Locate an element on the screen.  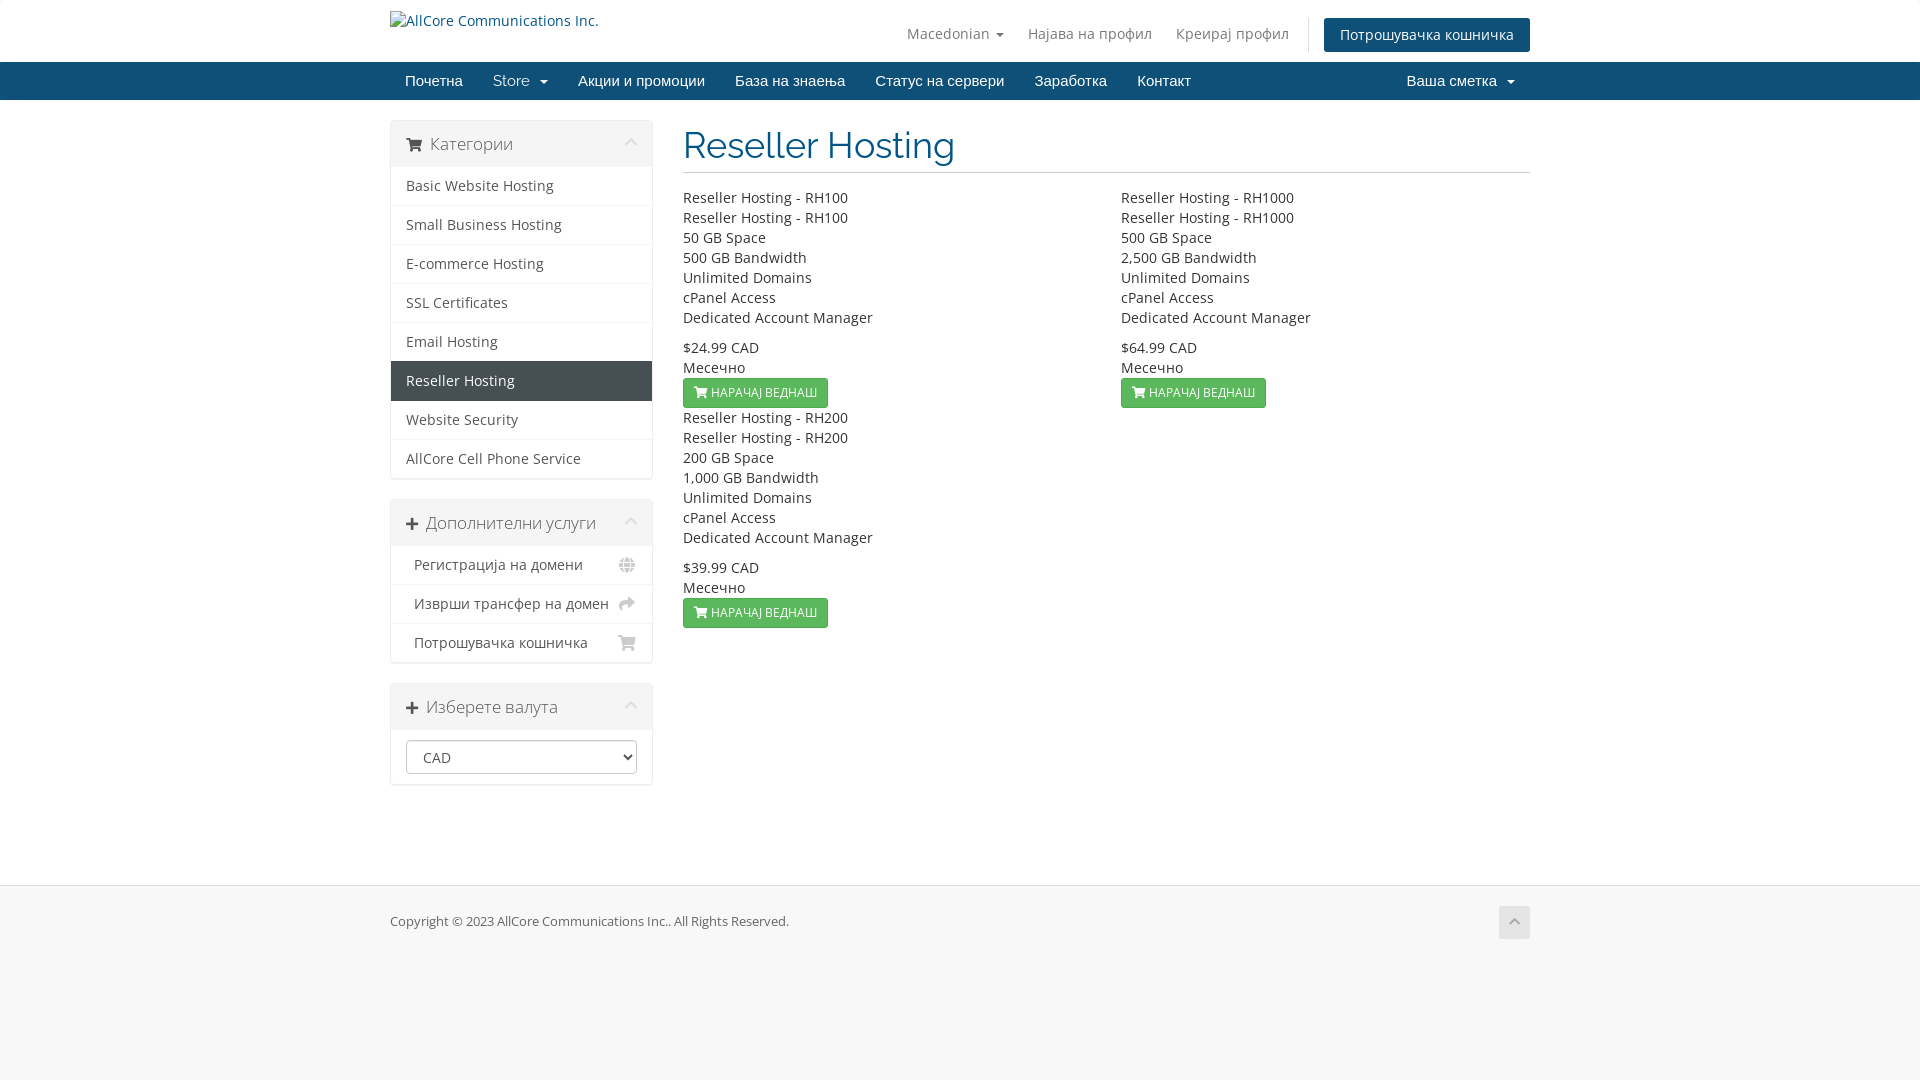
Email Hosting is located at coordinates (522, 342).